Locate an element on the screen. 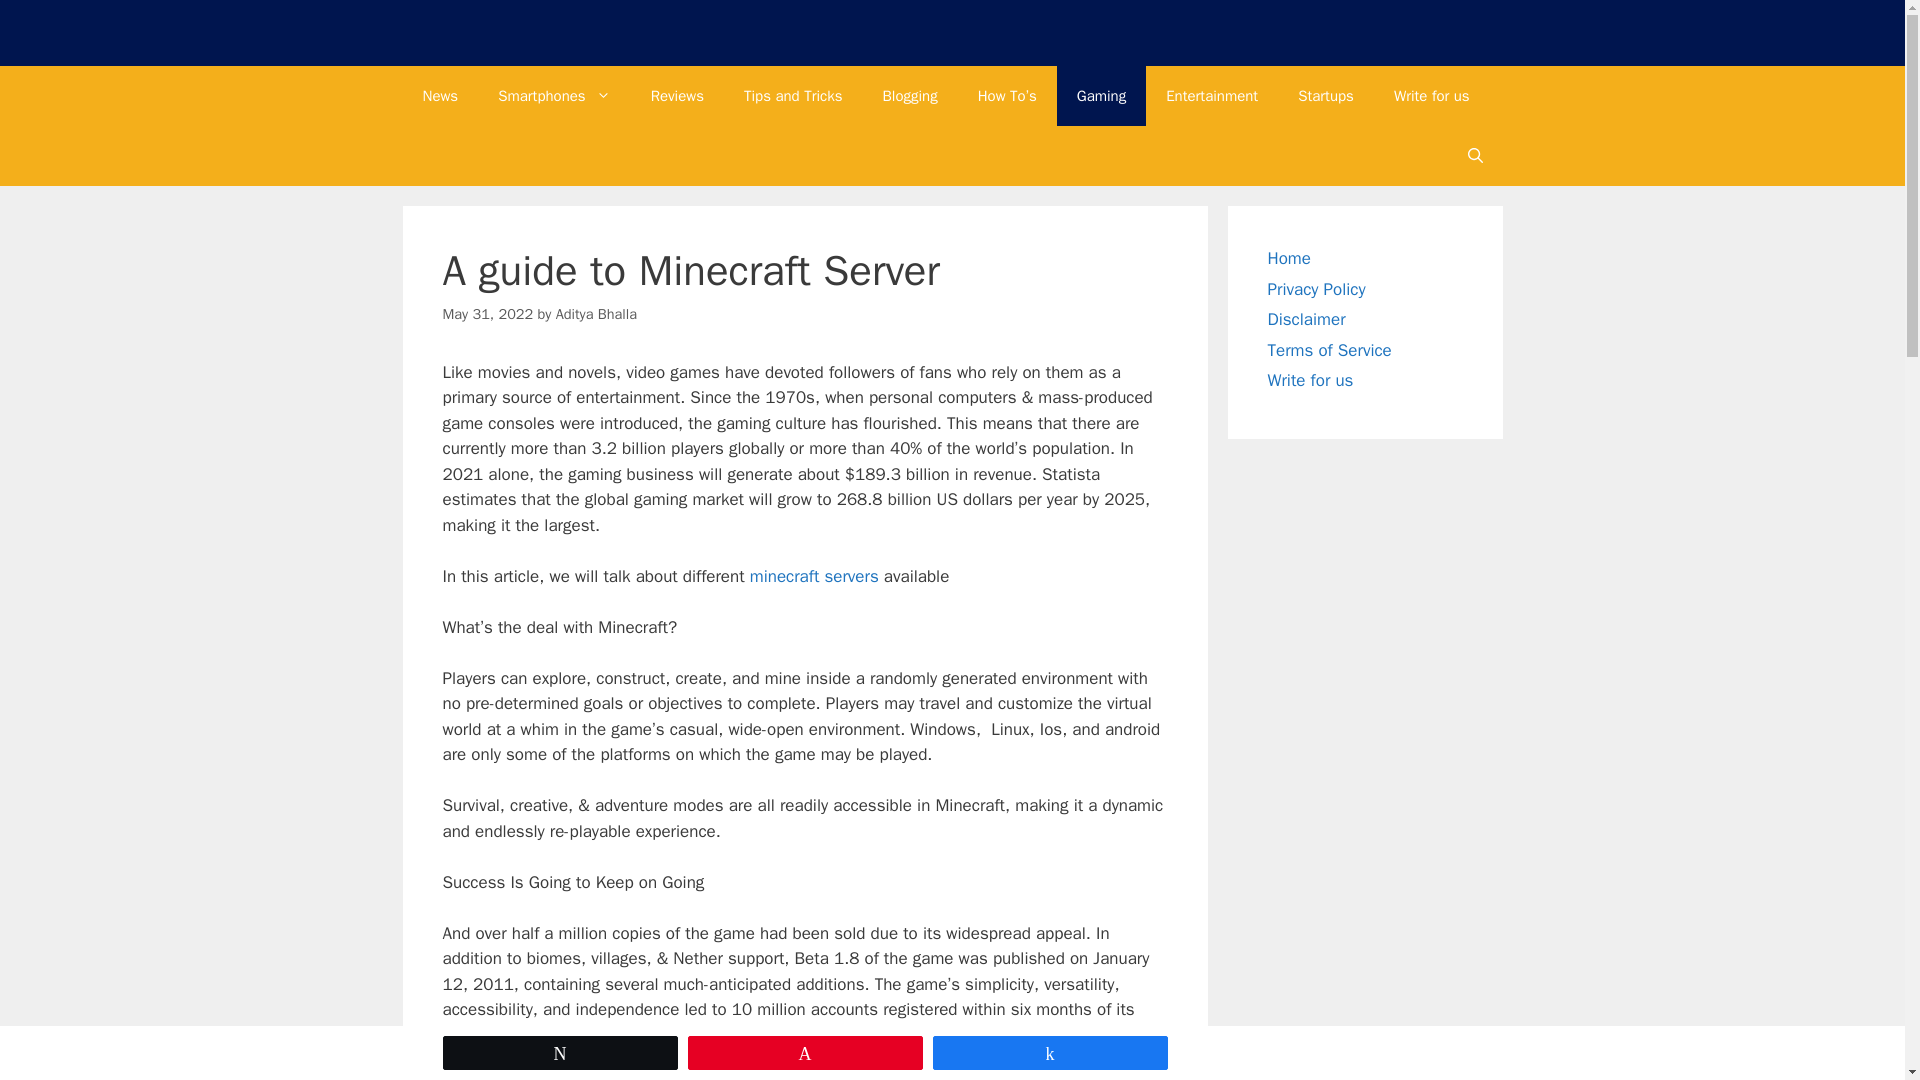  Blogging is located at coordinates (910, 96).